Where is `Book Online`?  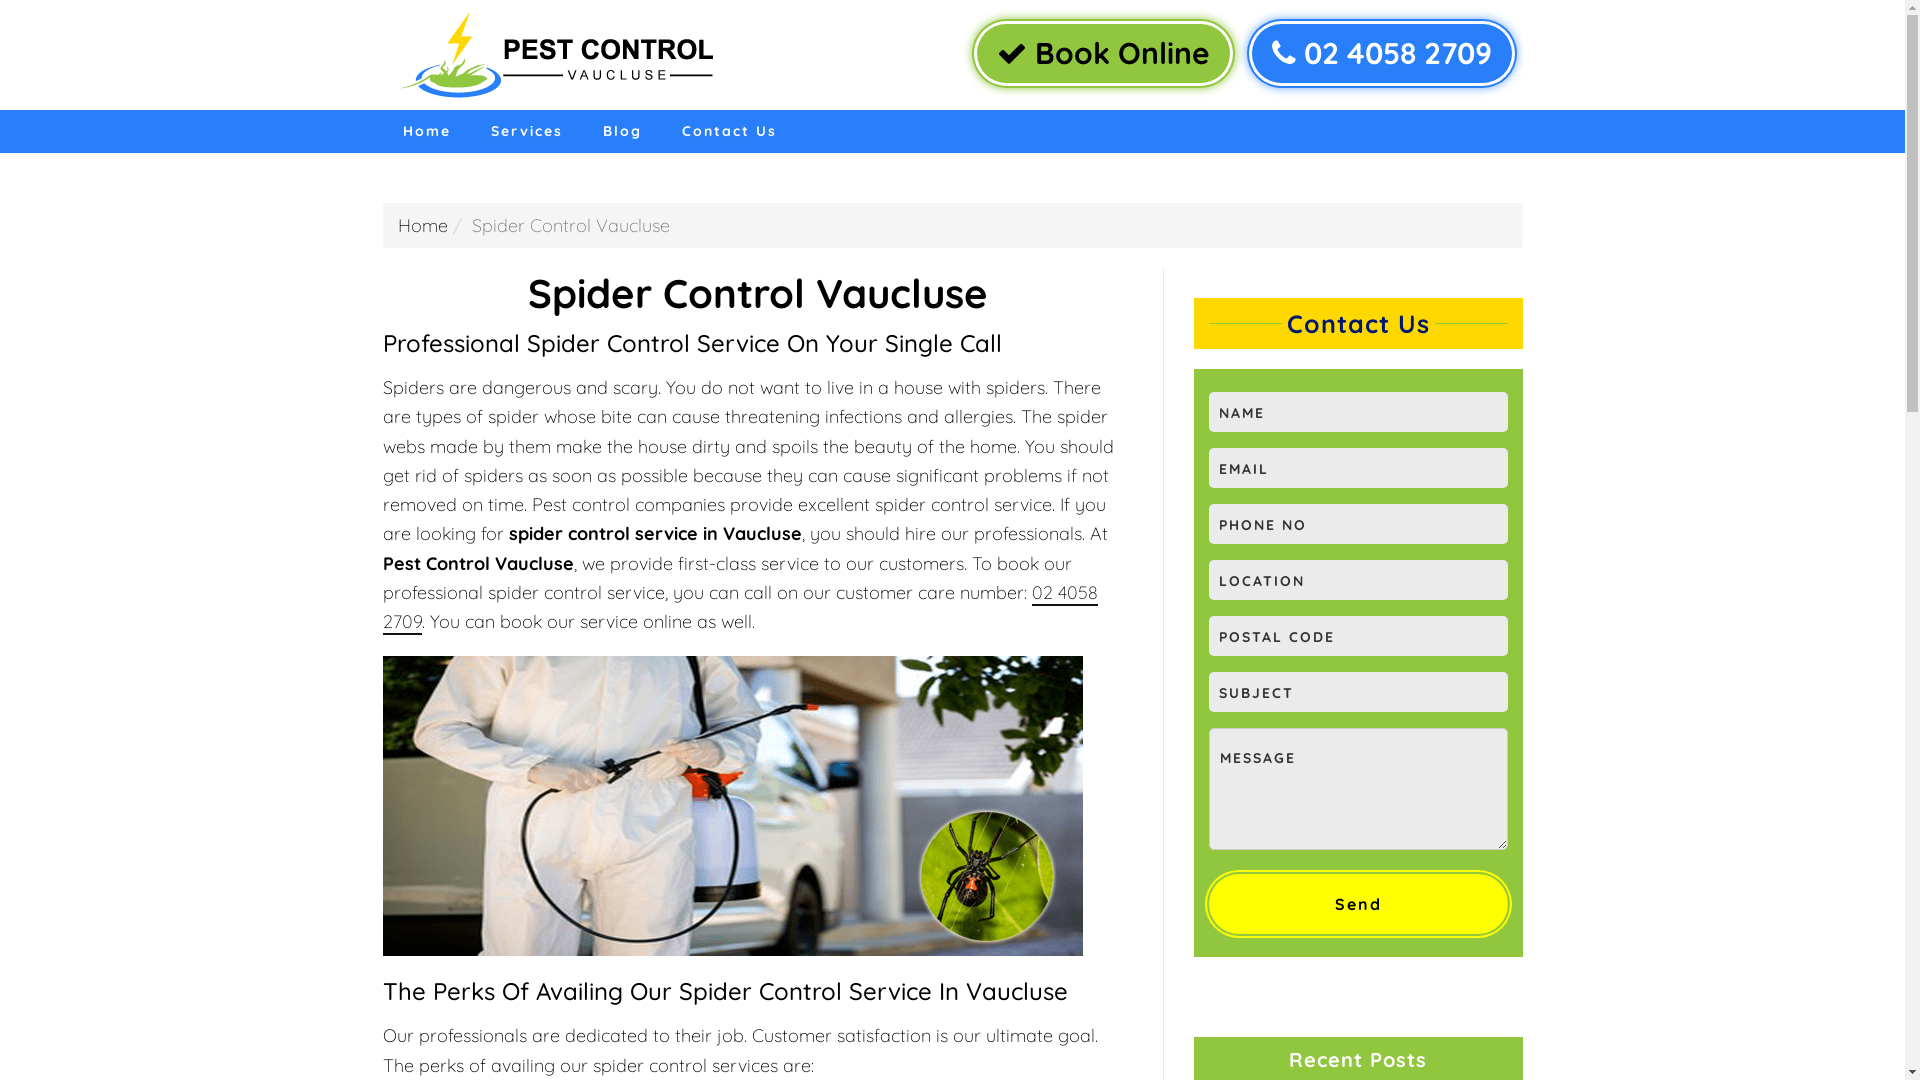 Book Online is located at coordinates (1104, 54).